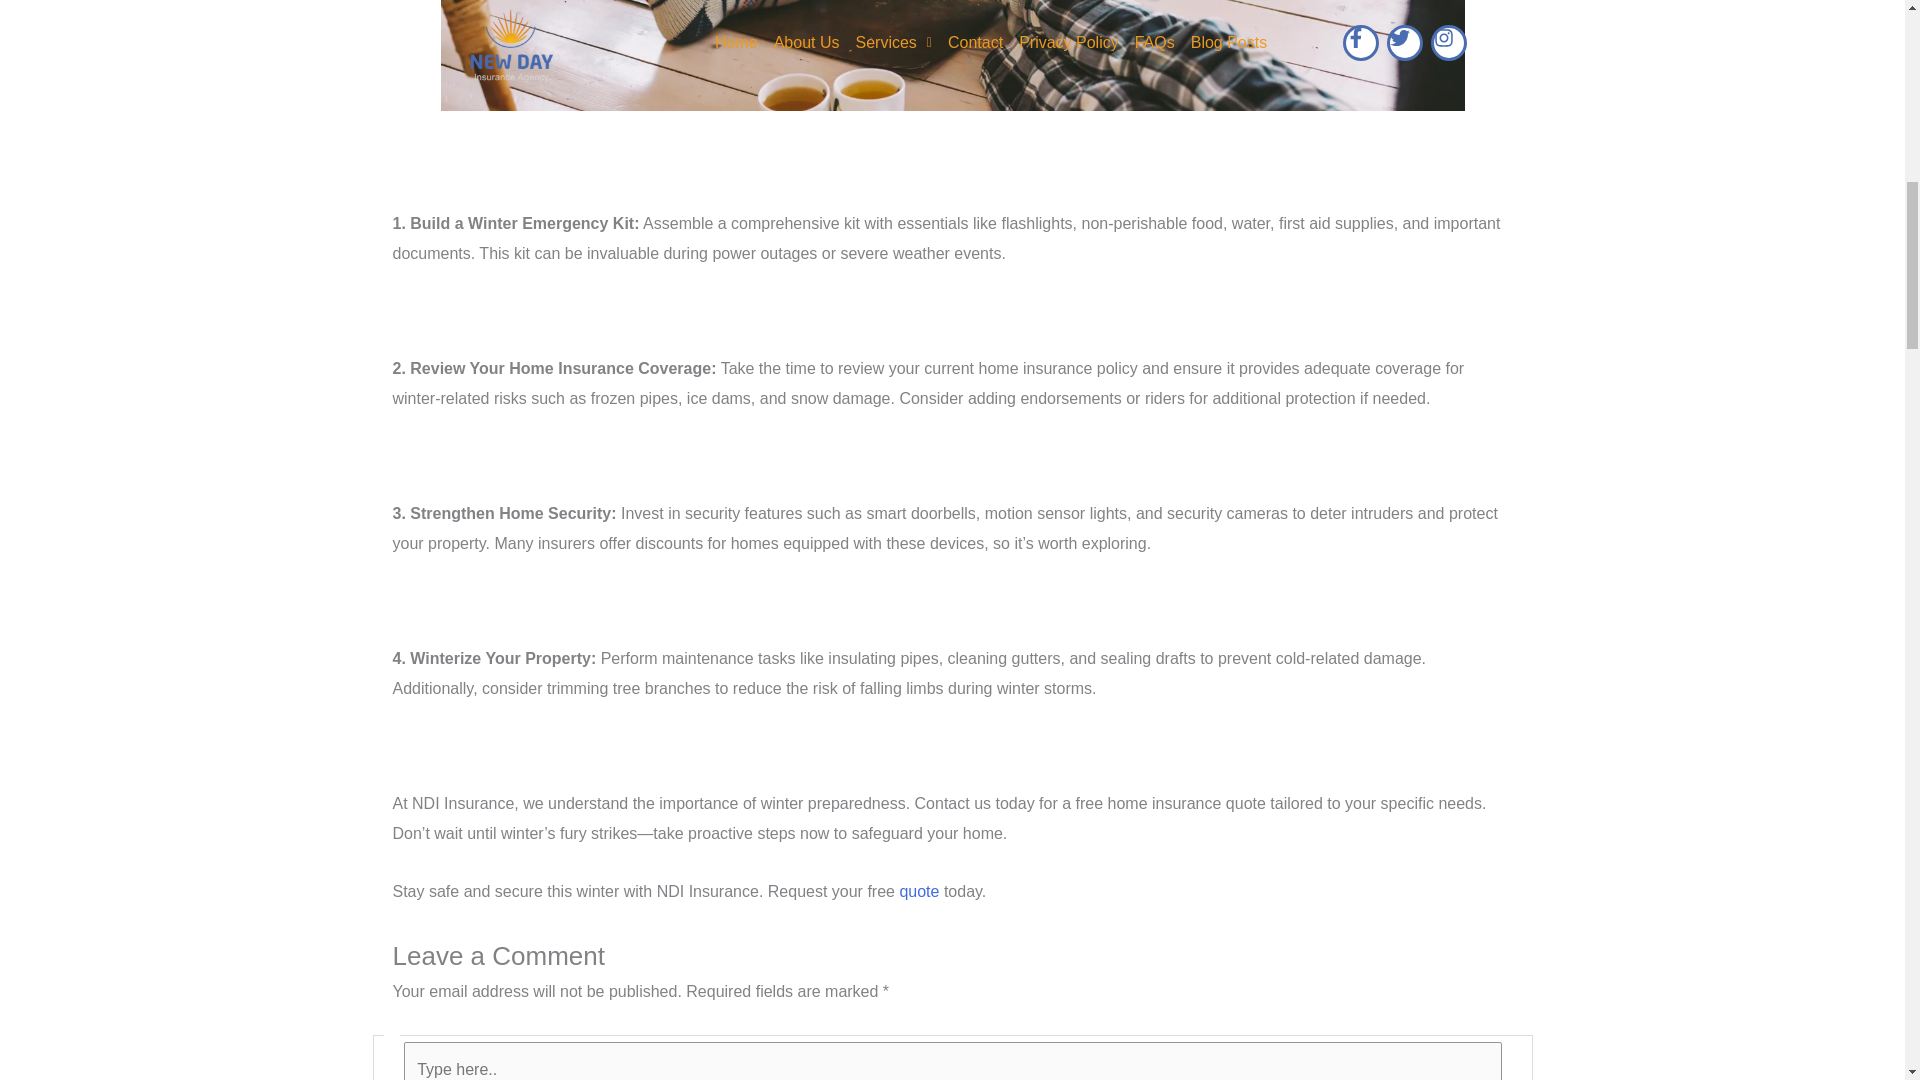 The image size is (1920, 1080). Describe the element at coordinates (918, 891) in the screenshot. I see `quote` at that location.